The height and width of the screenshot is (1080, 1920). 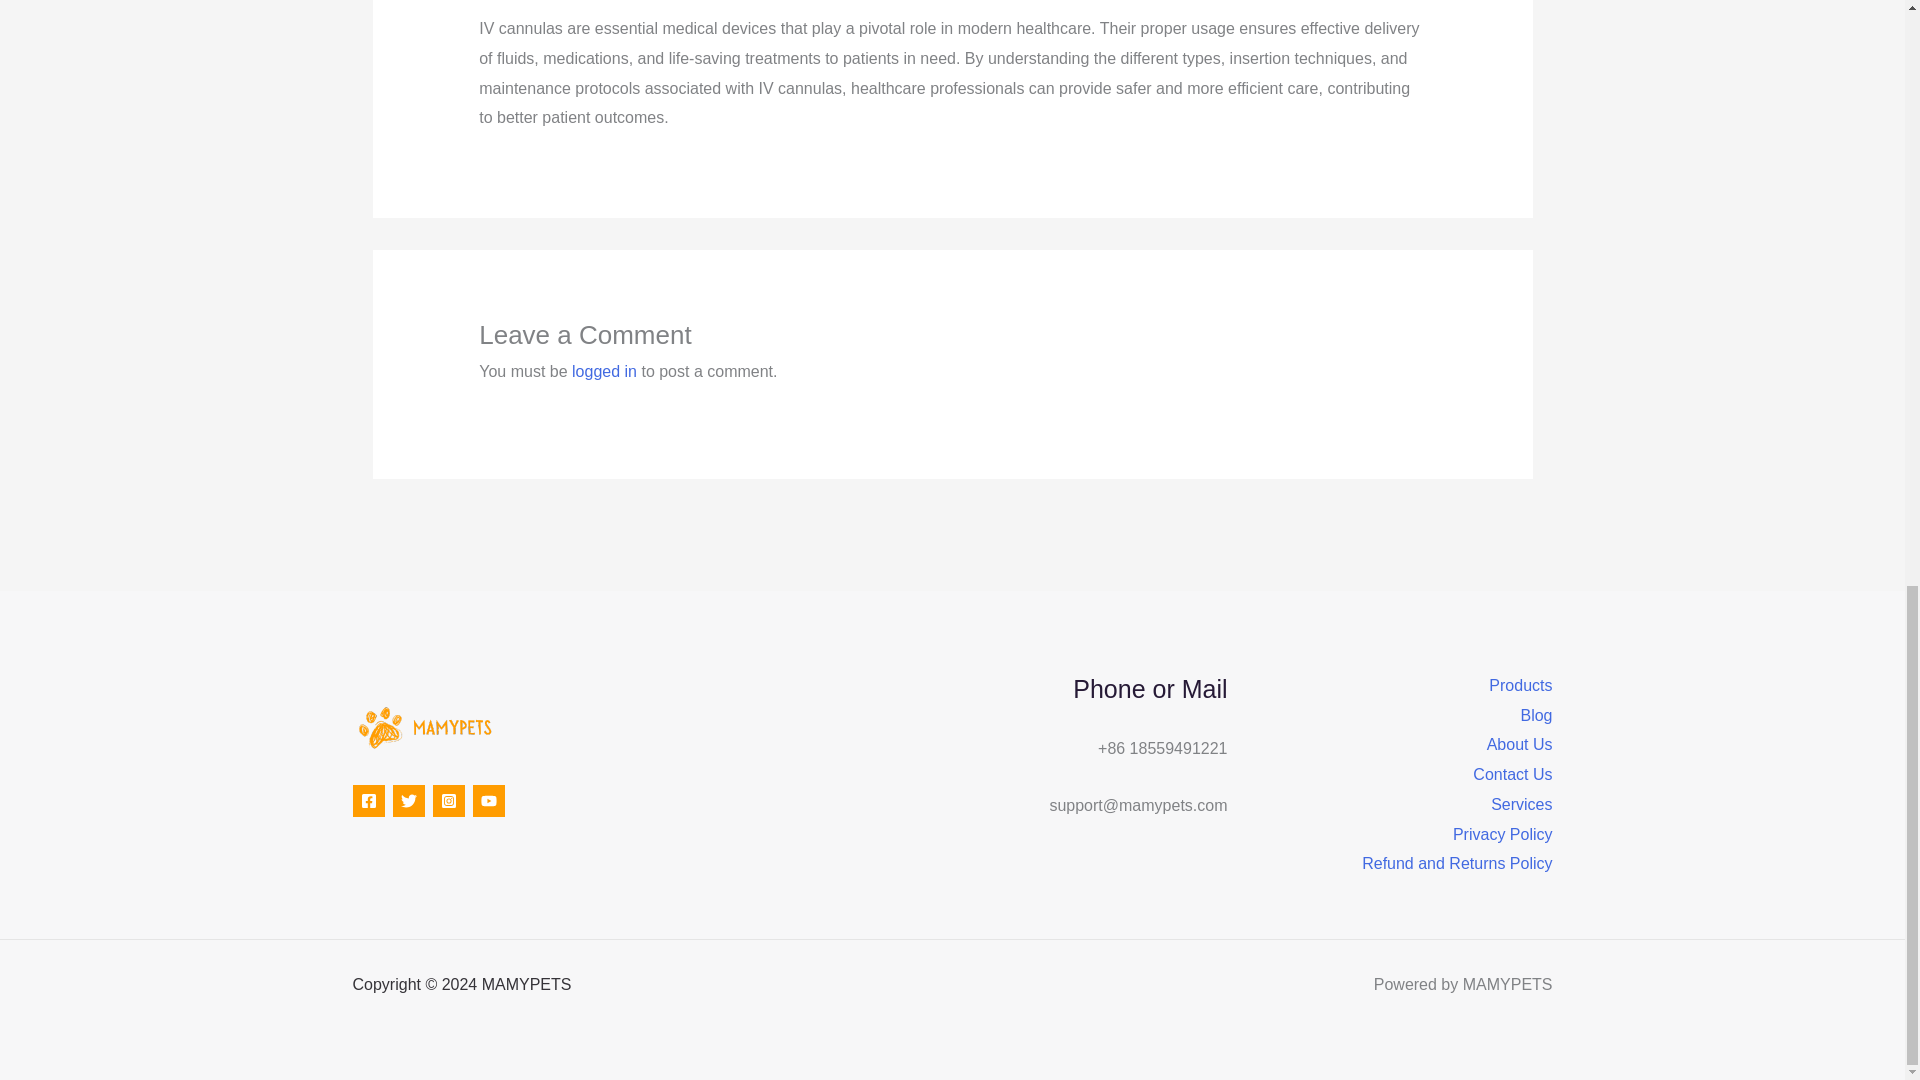 I want to click on Services, so click(x=1521, y=804).